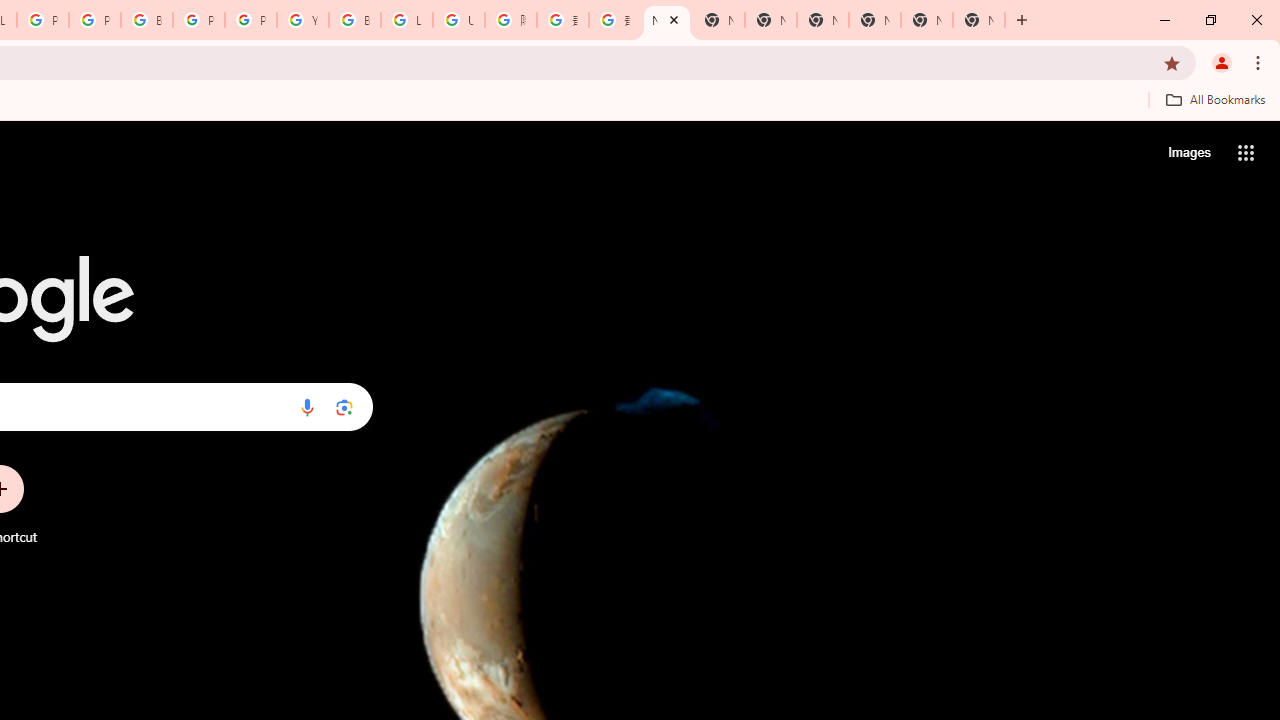 Image resolution: width=1280 pixels, height=720 pixels. Describe the element at coordinates (978, 20) in the screenshot. I see `New Tab` at that location.